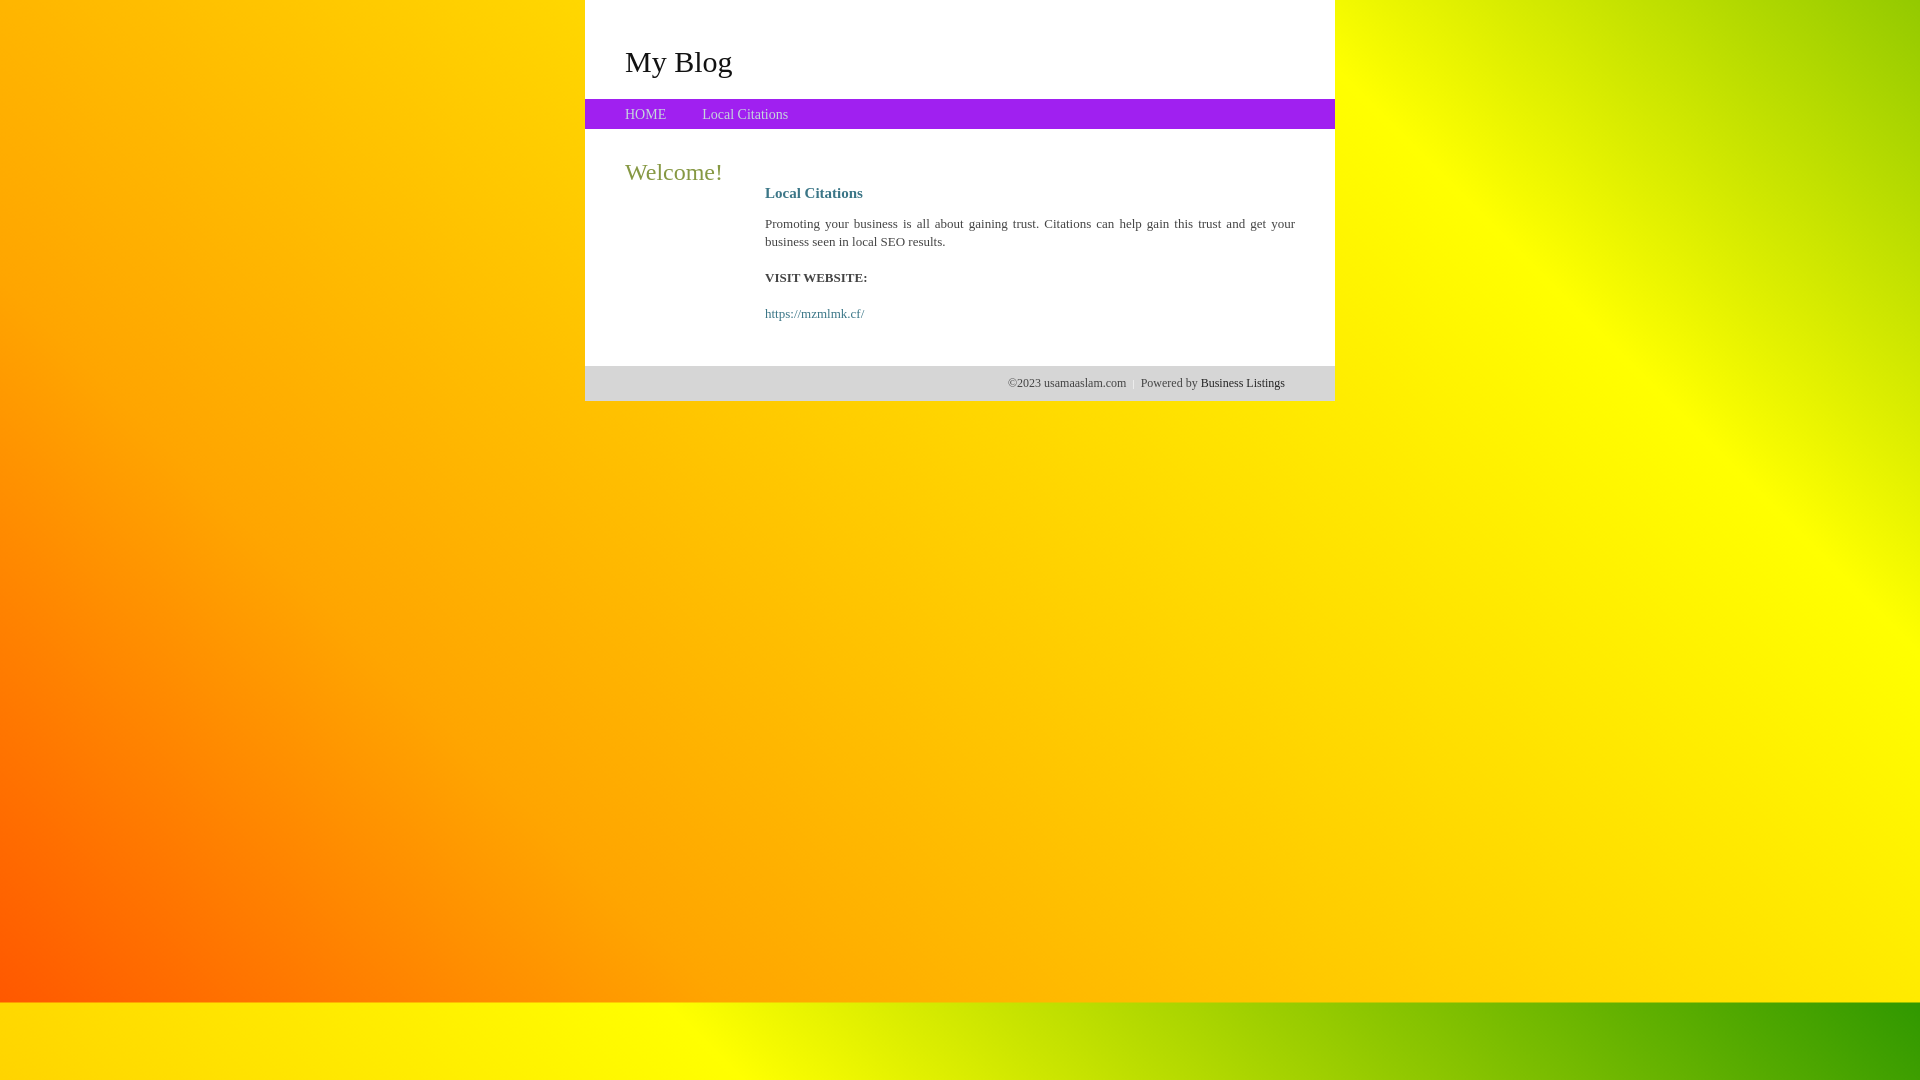 This screenshot has height=1080, width=1920. Describe the element at coordinates (814, 314) in the screenshot. I see `https://mzmlmk.cf/` at that location.